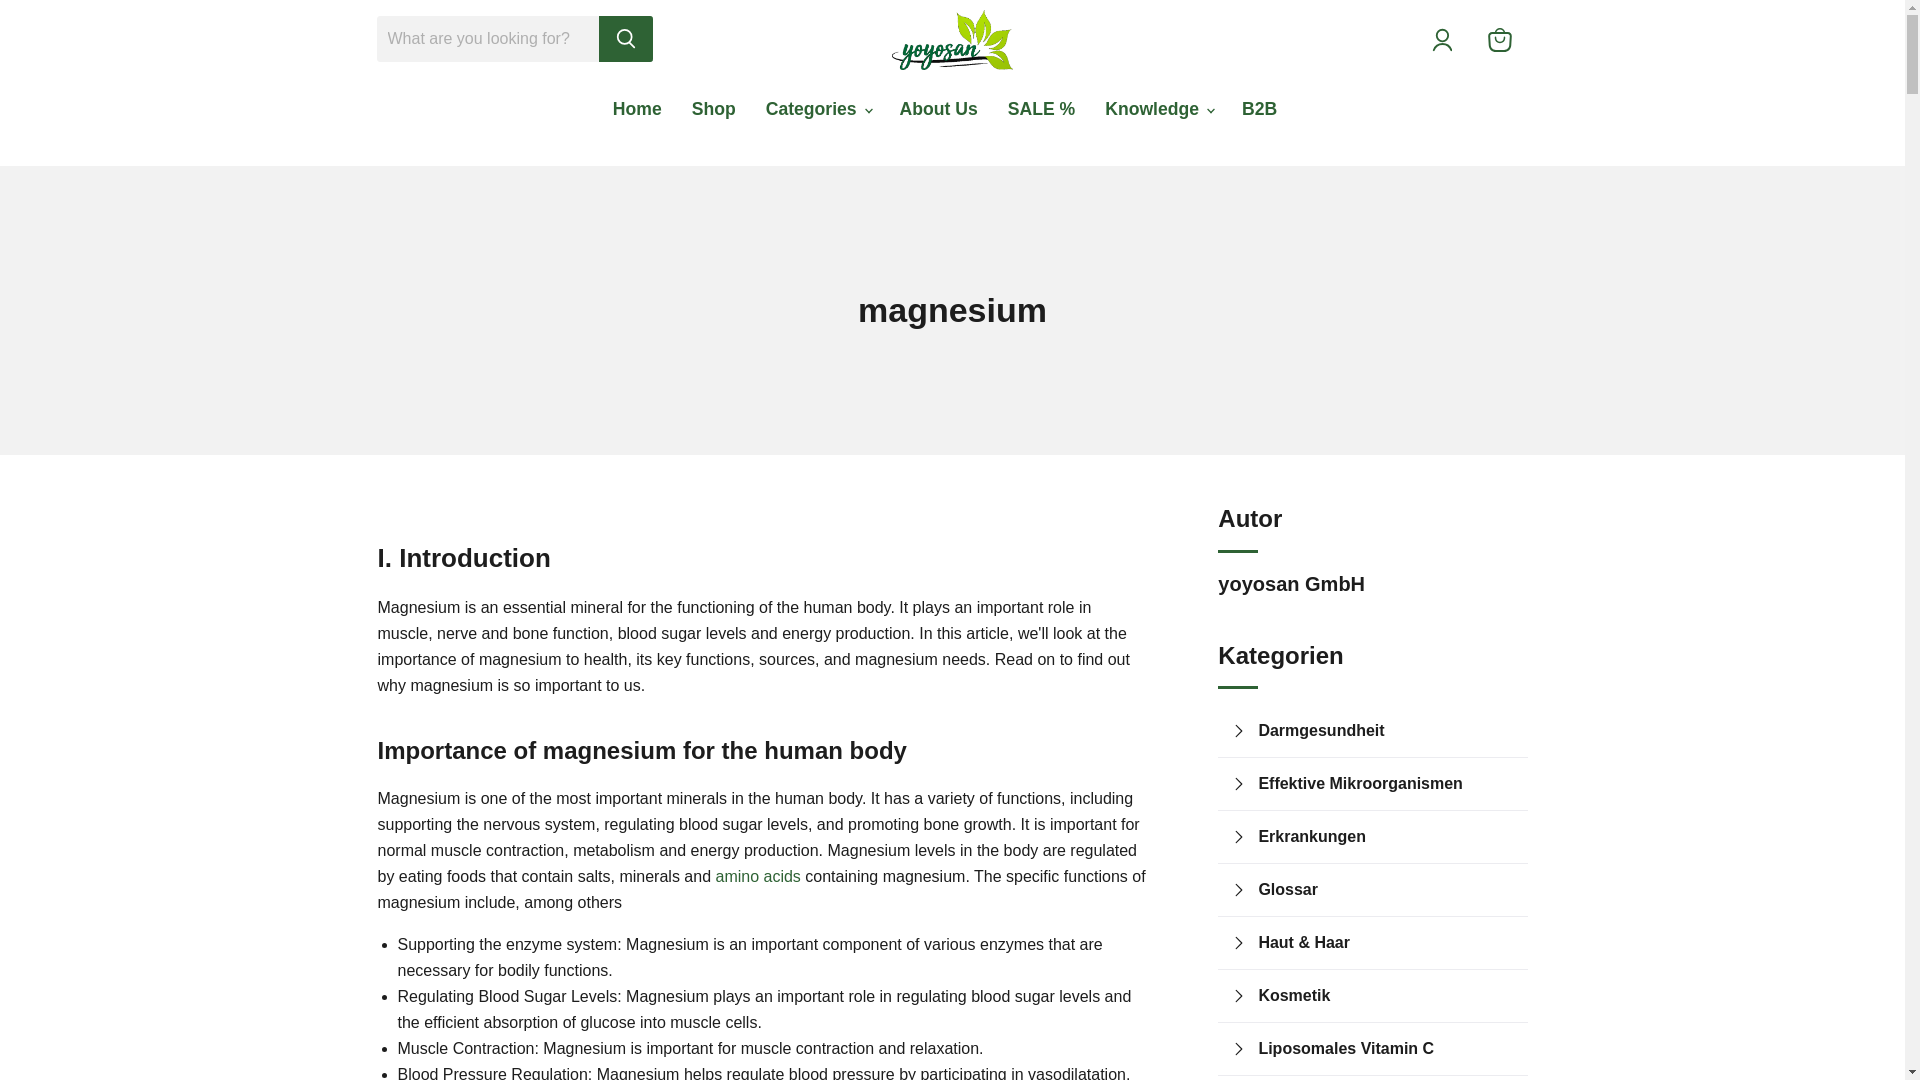  Describe the element at coordinates (1500, 40) in the screenshot. I see `View cart` at that location.